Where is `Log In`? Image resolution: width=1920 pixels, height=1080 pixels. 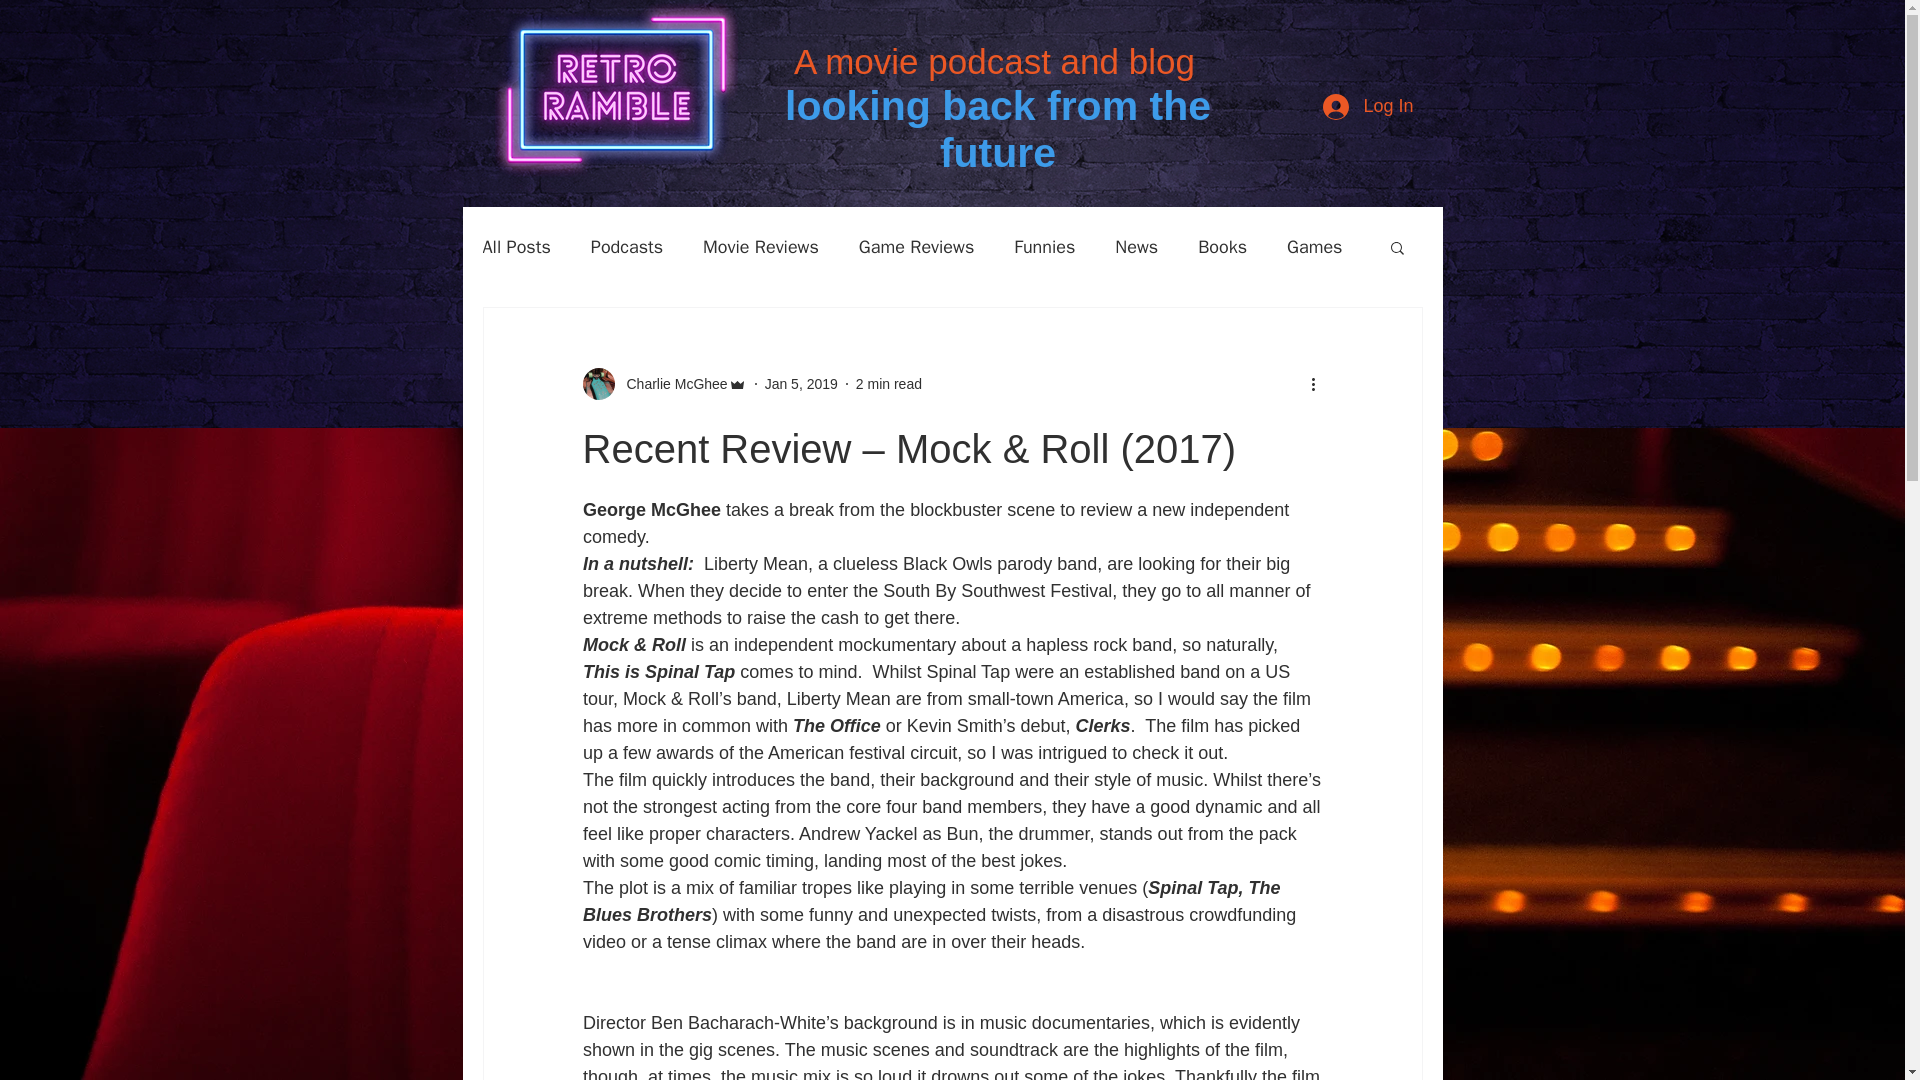
Log In is located at coordinates (1368, 106).